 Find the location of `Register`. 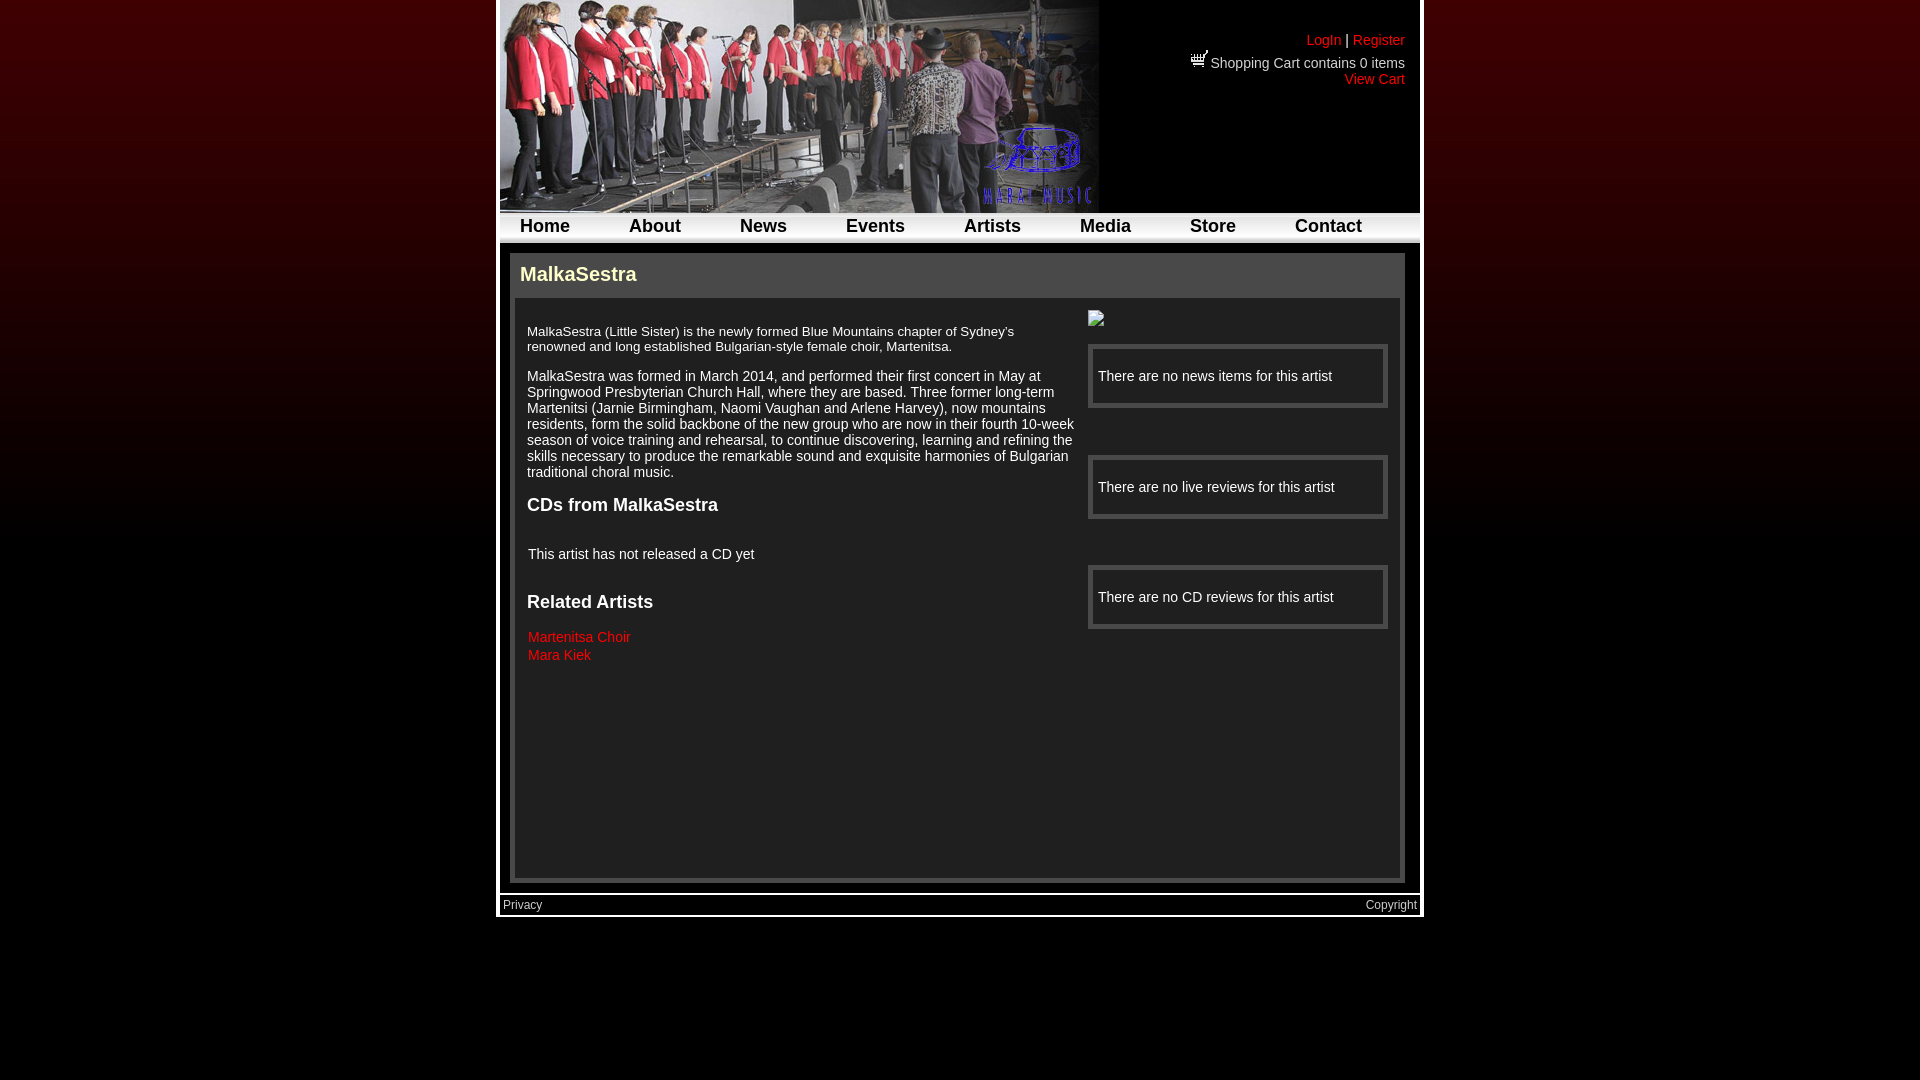

Register is located at coordinates (1379, 40).